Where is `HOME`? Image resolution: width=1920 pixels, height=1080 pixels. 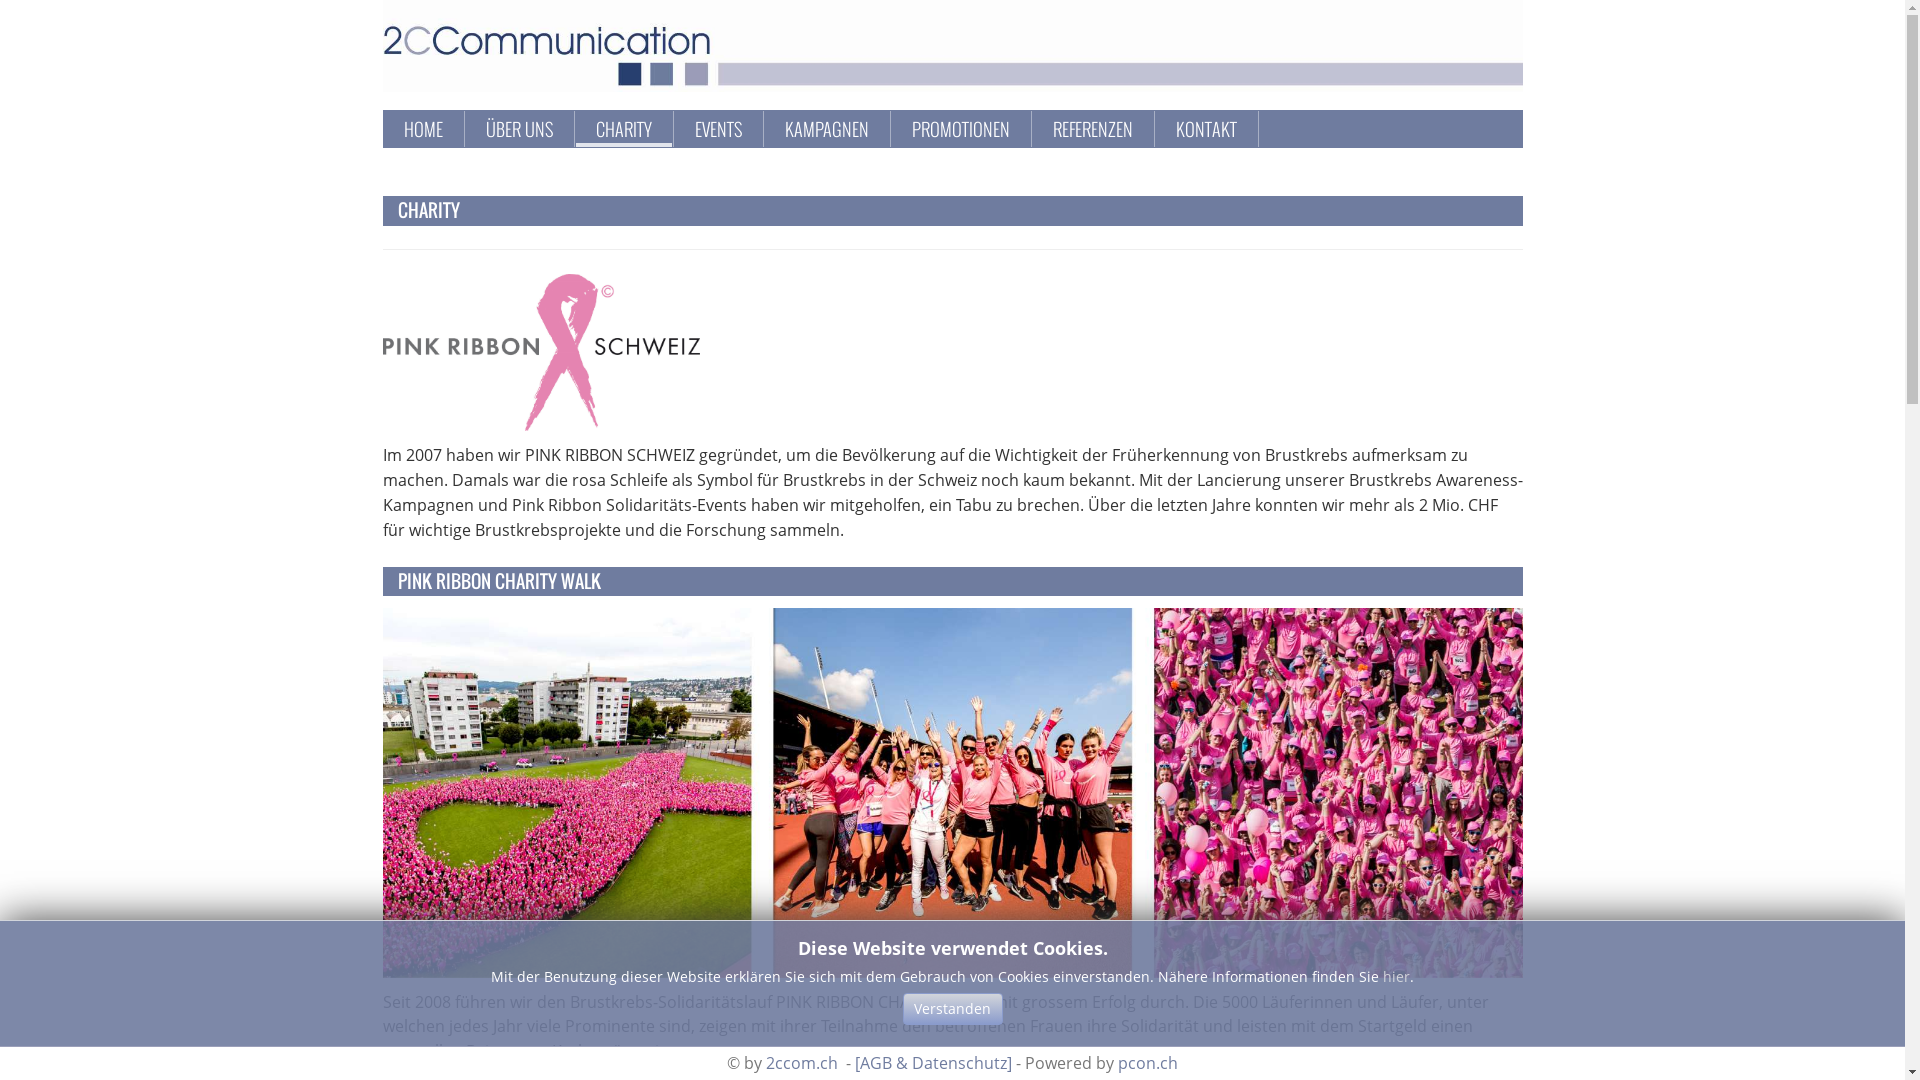 HOME is located at coordinates (424, 129).